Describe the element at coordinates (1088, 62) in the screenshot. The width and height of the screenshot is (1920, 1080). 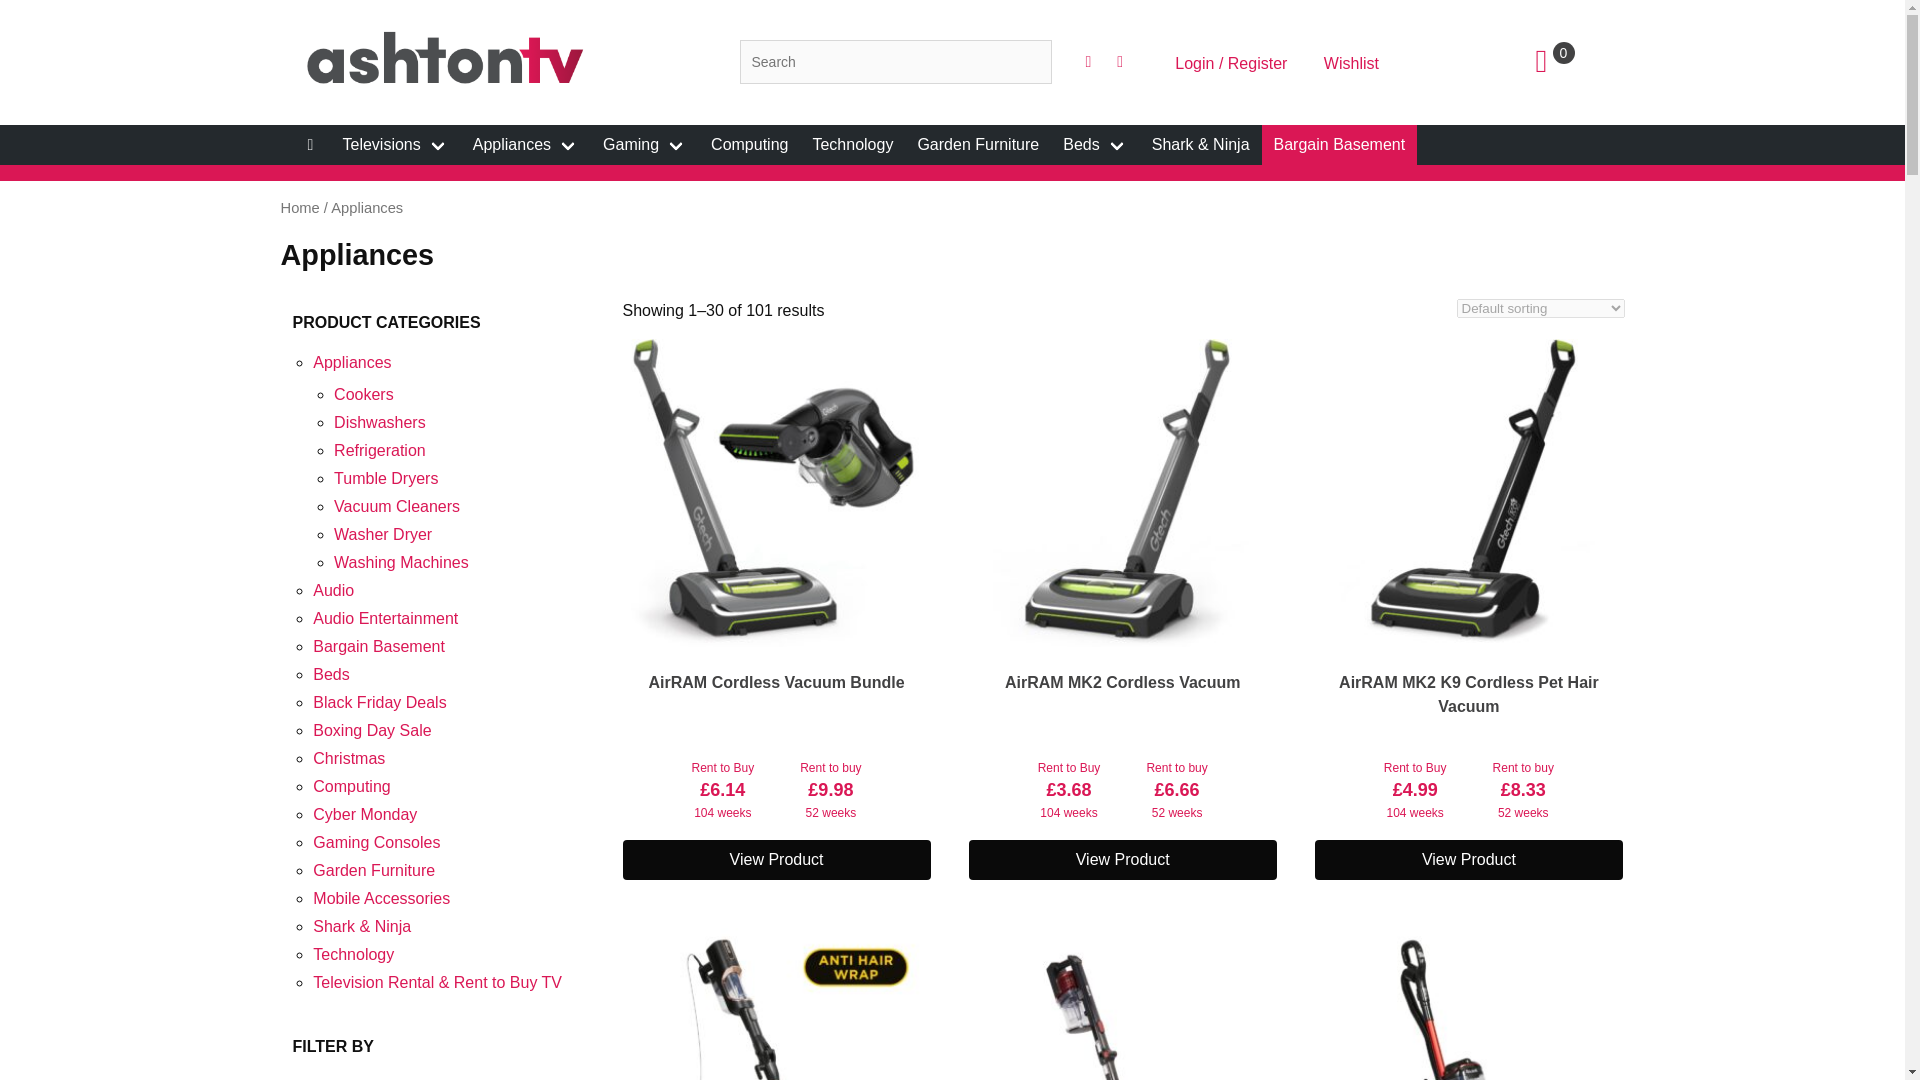
I see `facebook` at that location.